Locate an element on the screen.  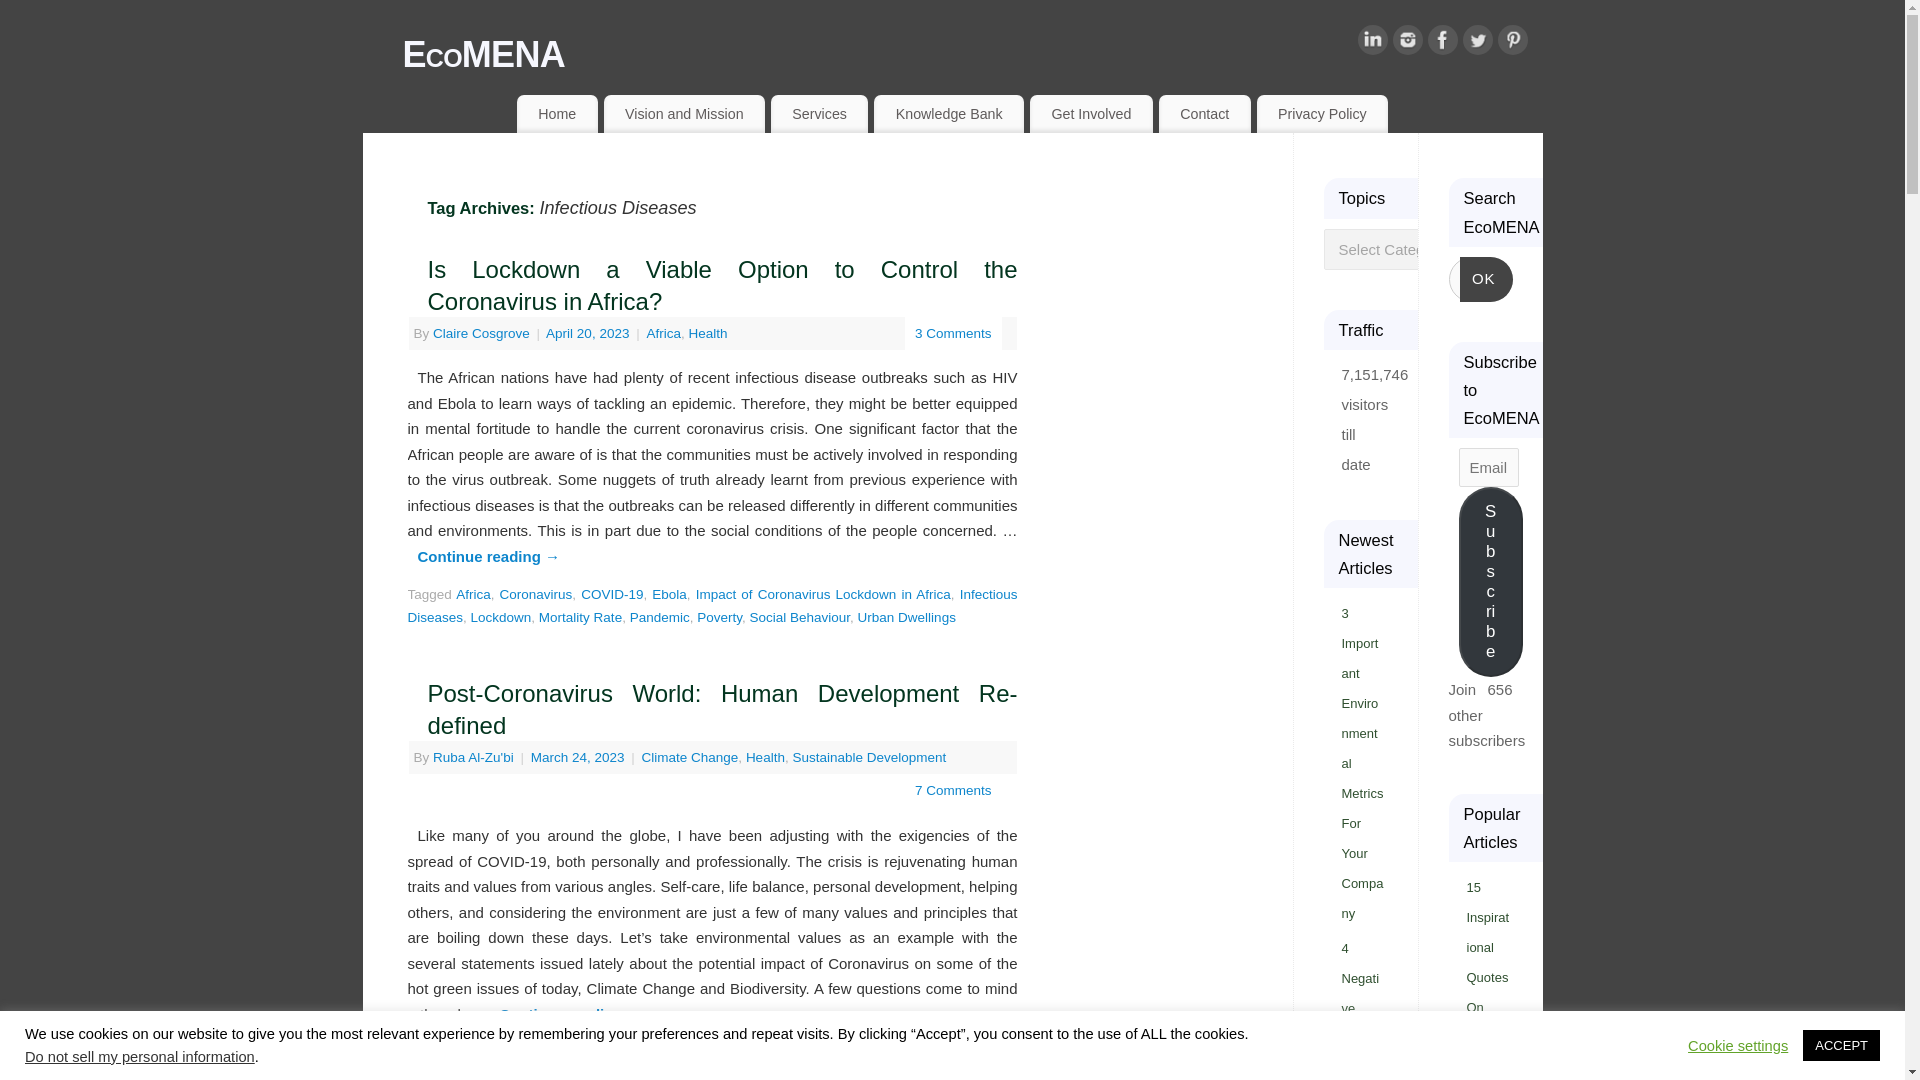
Africa is located at coordinates (474, 594).